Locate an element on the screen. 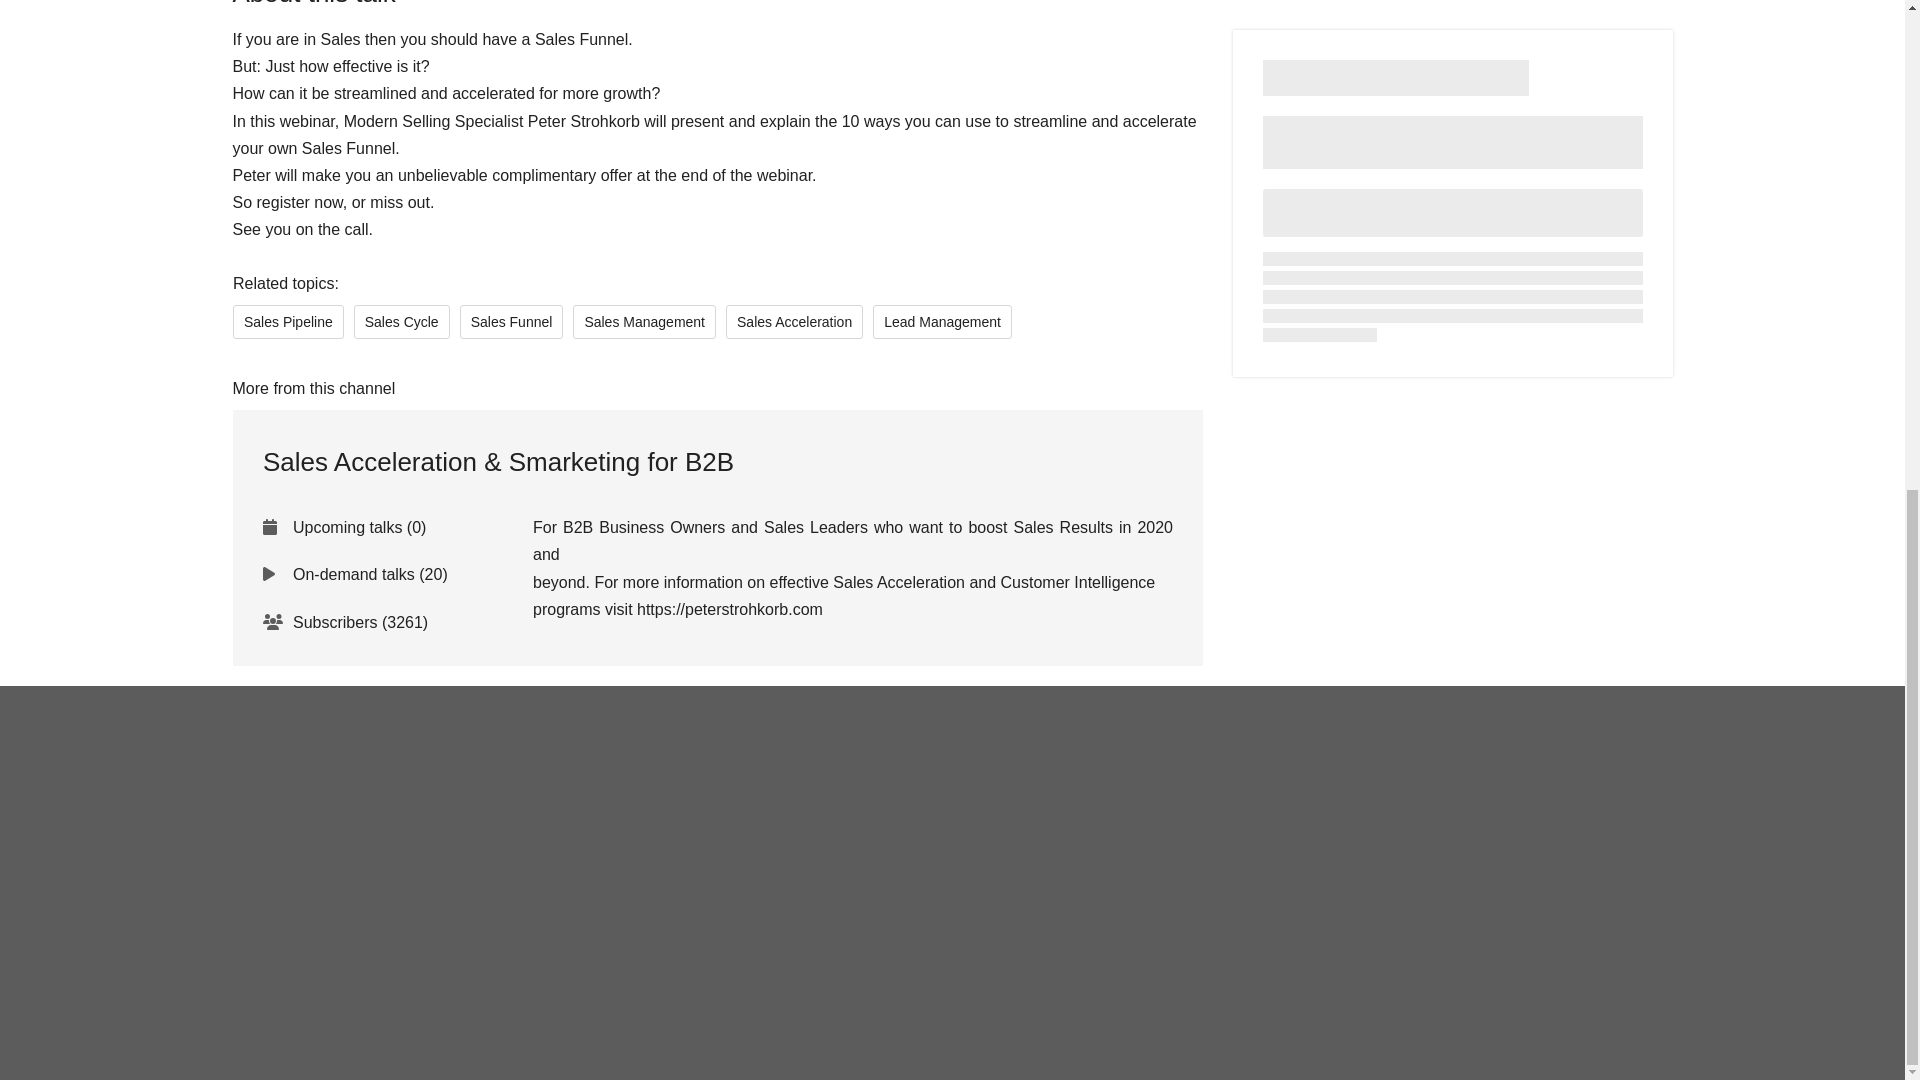  Lead Management is located at coordinates (942, 322).